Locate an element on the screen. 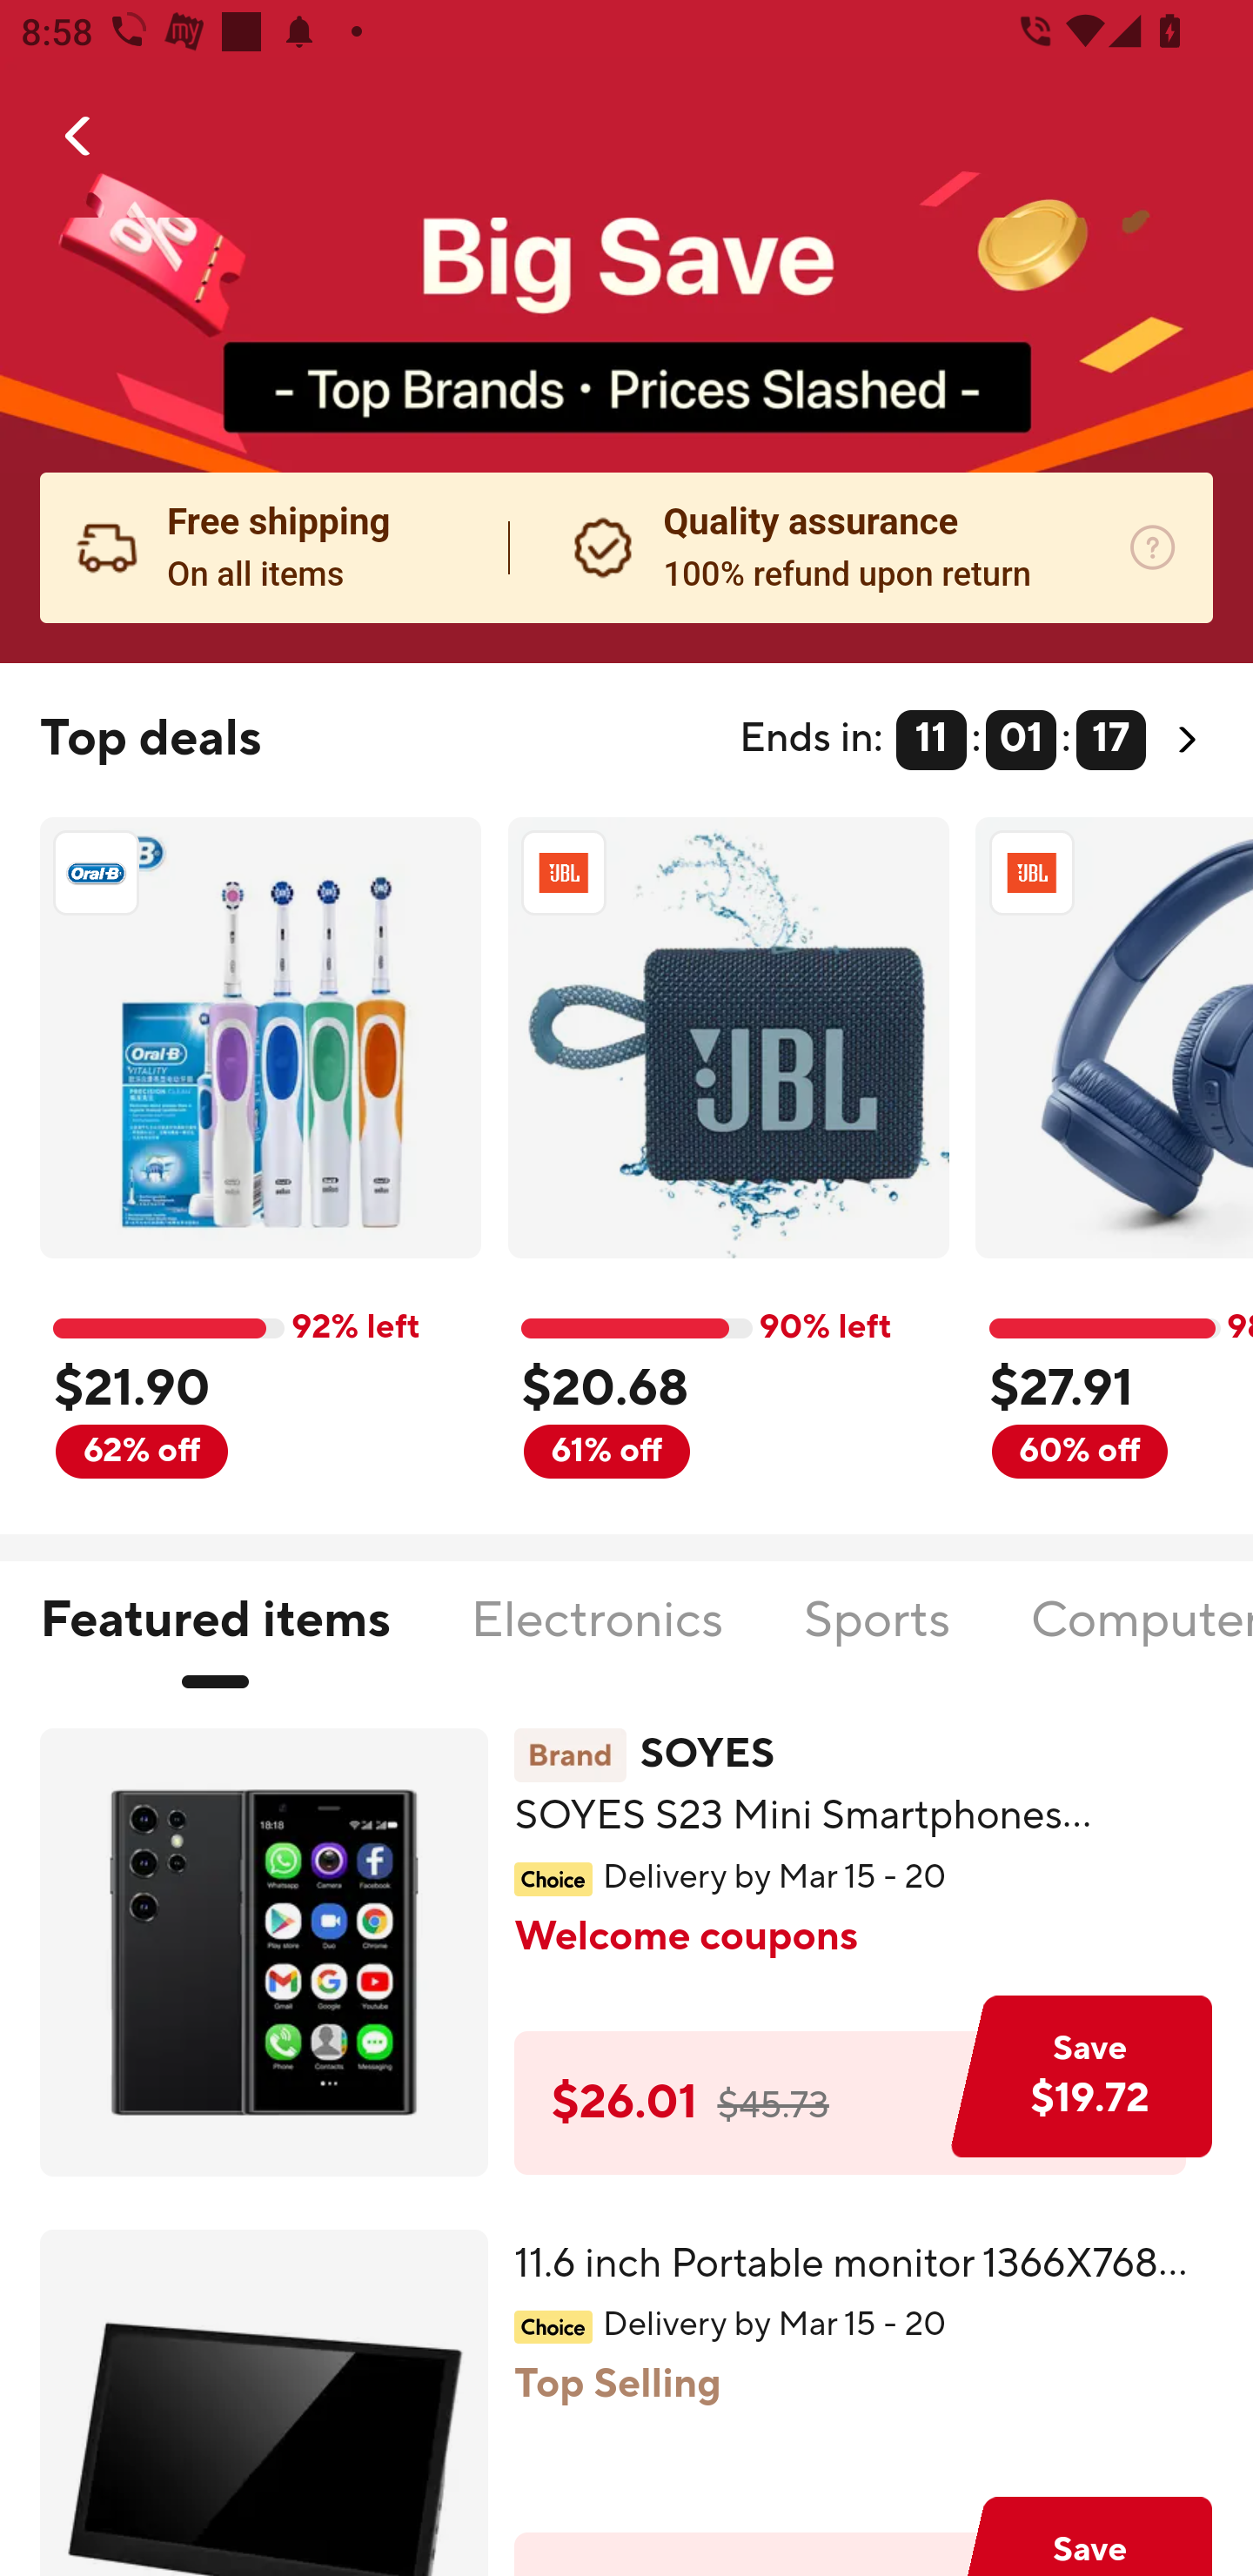 The width and height of the screenshot is (1253, 2576).  is located at coordinates (79, 136).